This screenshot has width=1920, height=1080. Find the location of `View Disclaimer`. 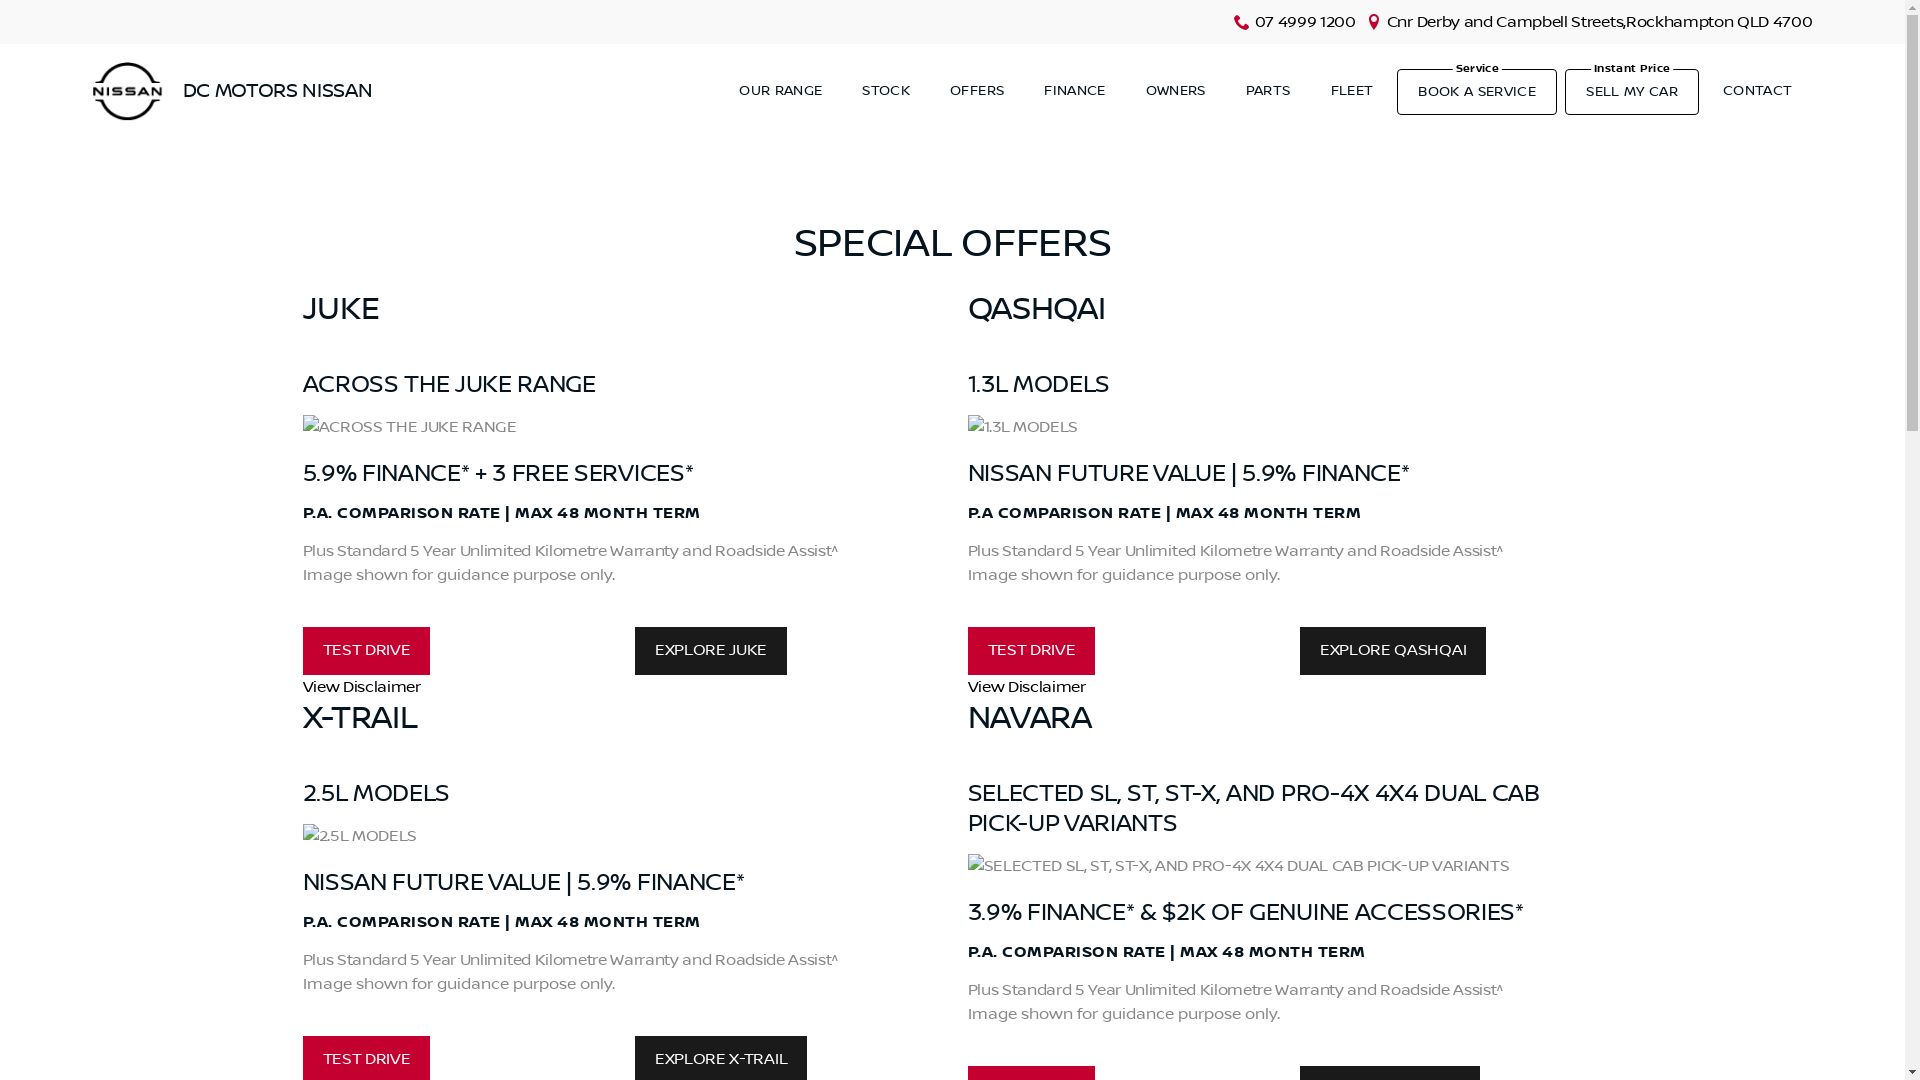

View Disclaimer is located at coordinates (1286, 687).